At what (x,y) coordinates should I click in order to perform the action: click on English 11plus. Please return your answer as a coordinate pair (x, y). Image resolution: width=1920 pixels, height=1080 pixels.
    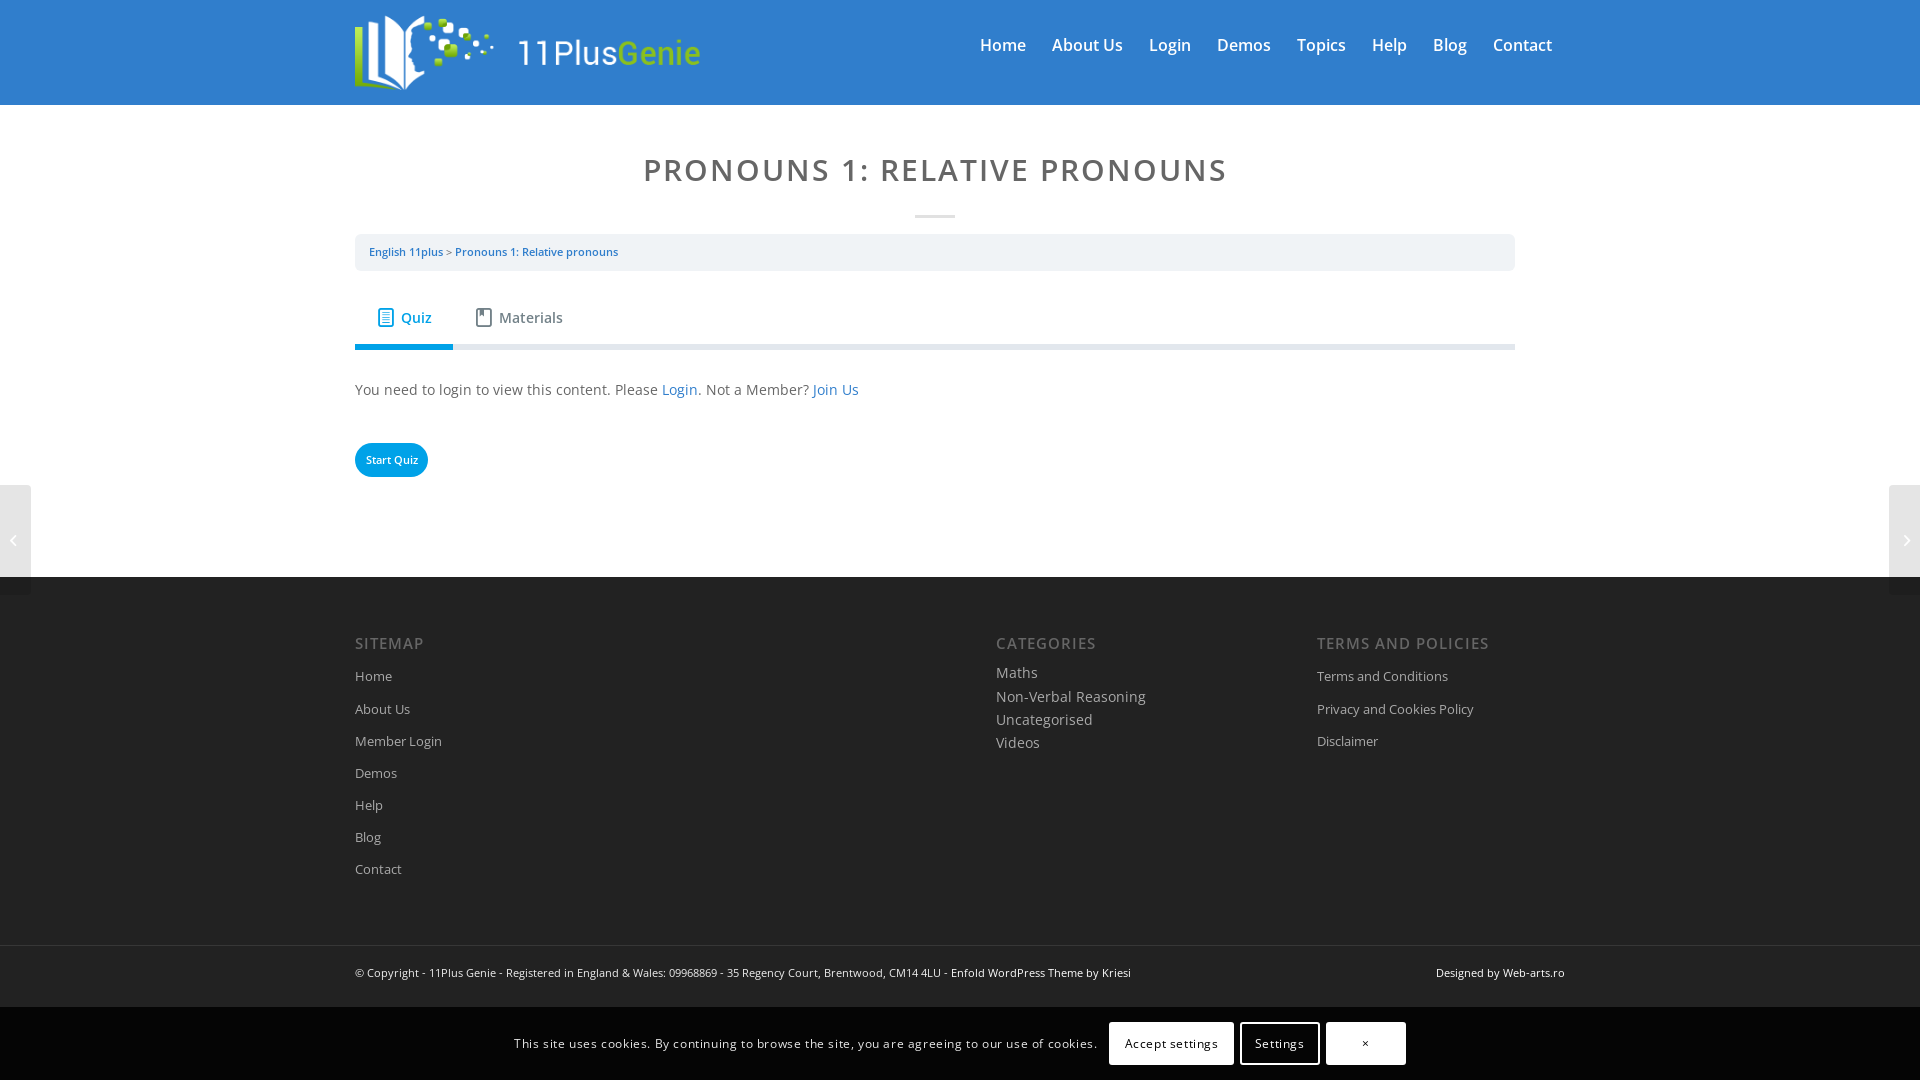
    Looking at the image, I should click on (406, 252).